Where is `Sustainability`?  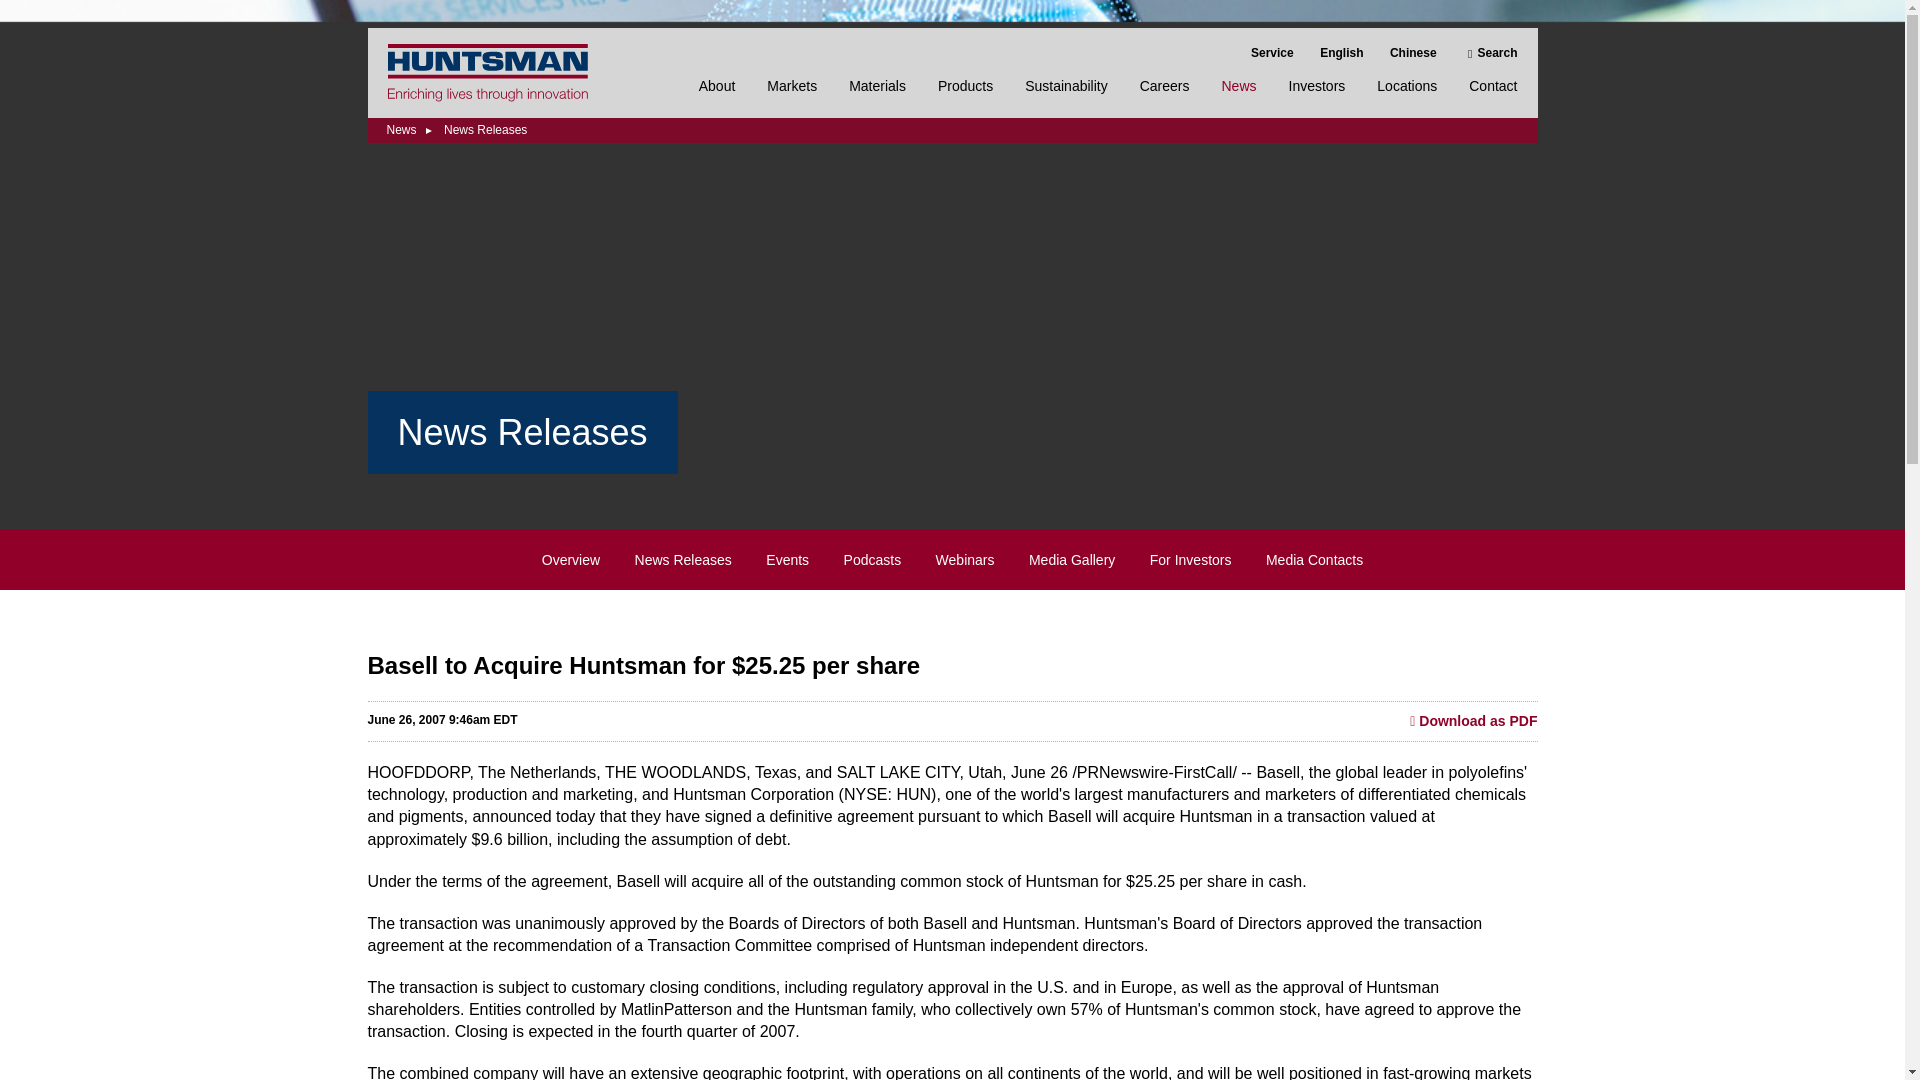 Sustainability is located at coordinates (1066, 96).